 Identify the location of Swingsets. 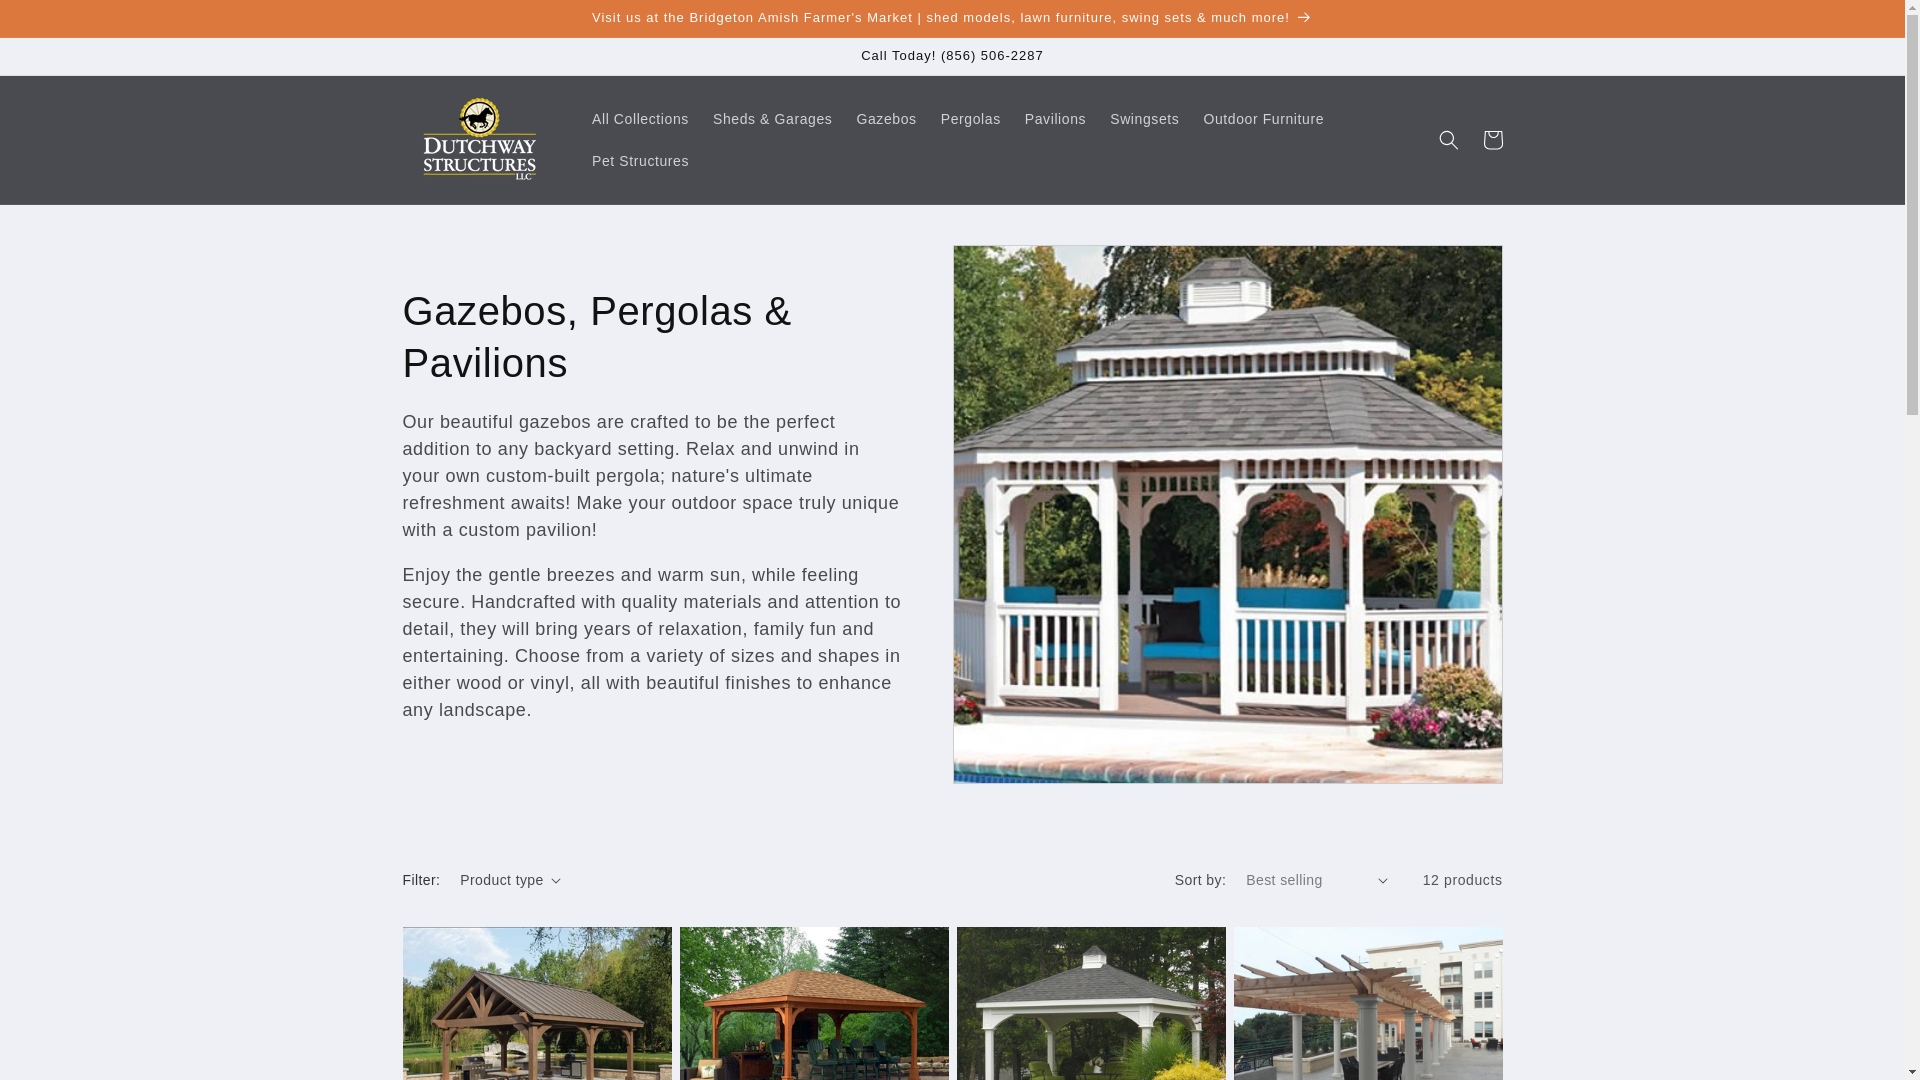
(1144, 119).